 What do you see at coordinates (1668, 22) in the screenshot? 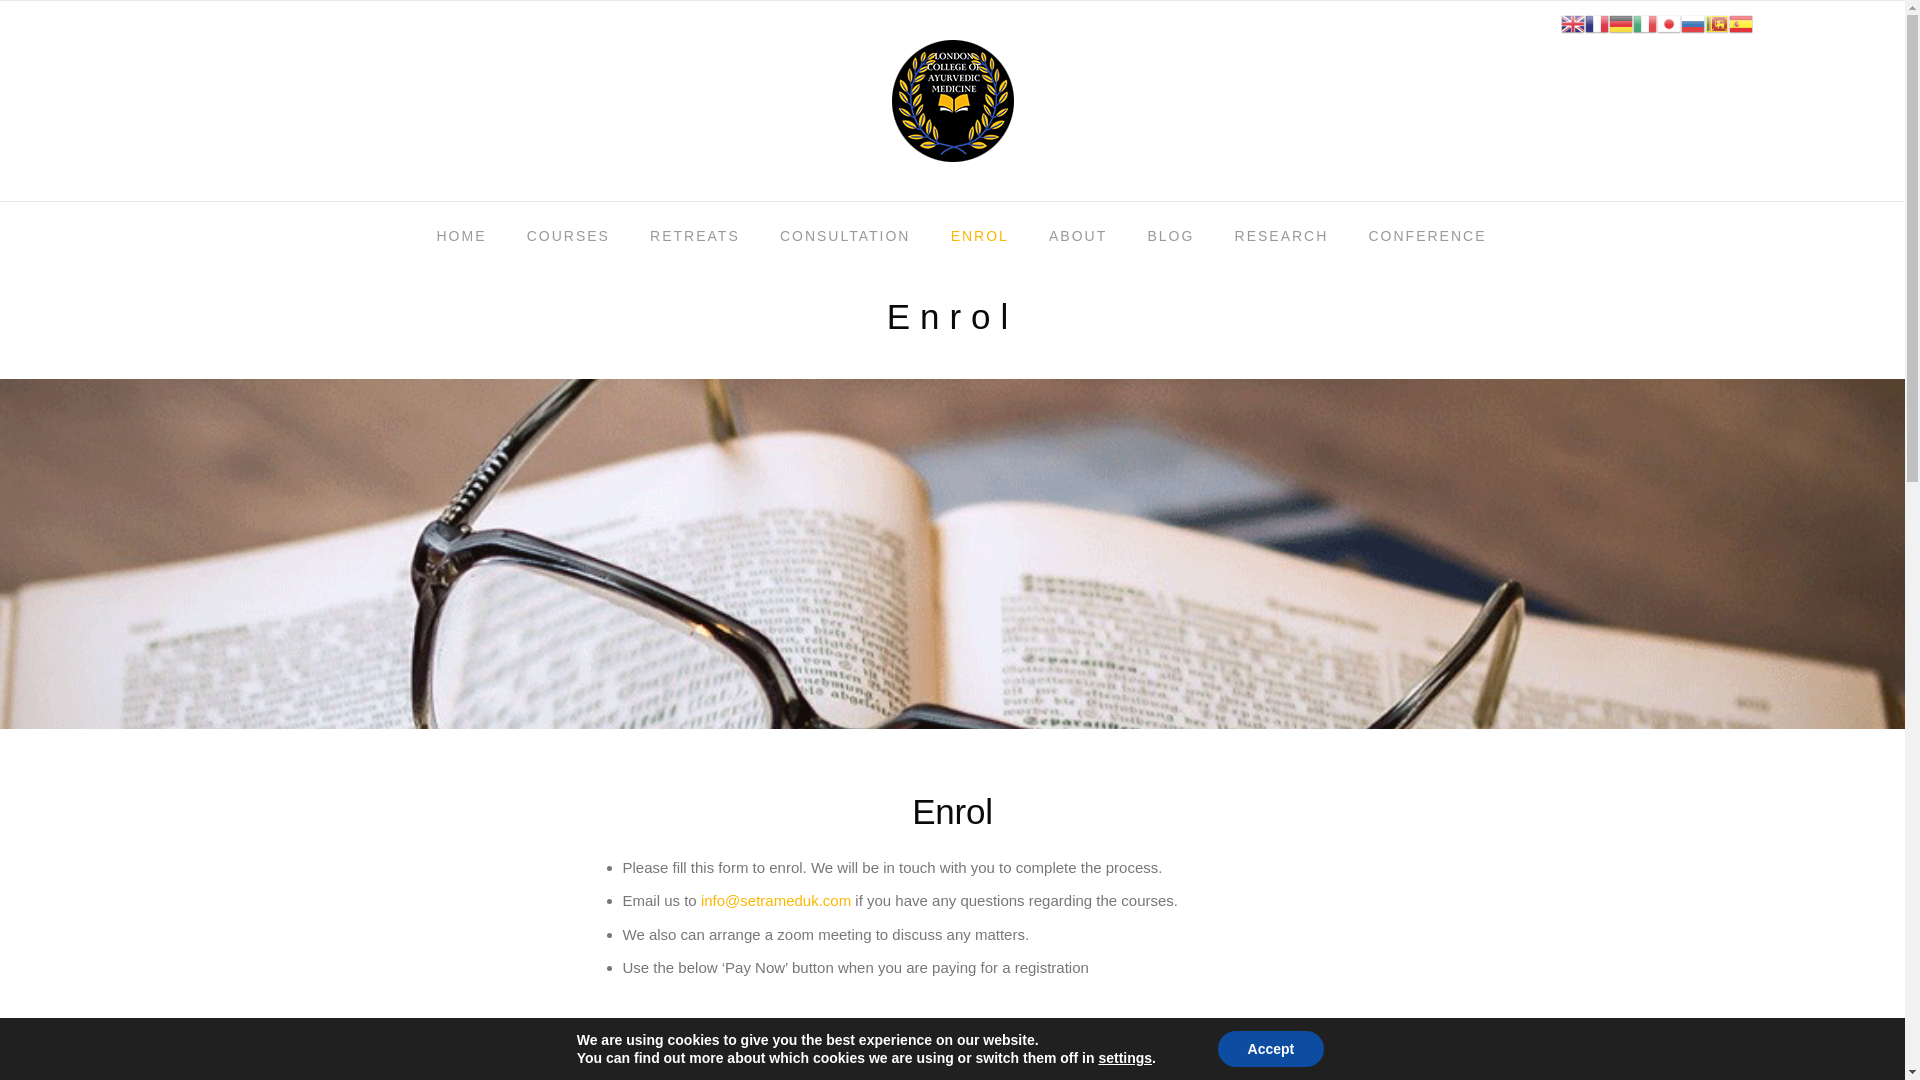
I see `Japanese` at bounding box center [1668, 22].